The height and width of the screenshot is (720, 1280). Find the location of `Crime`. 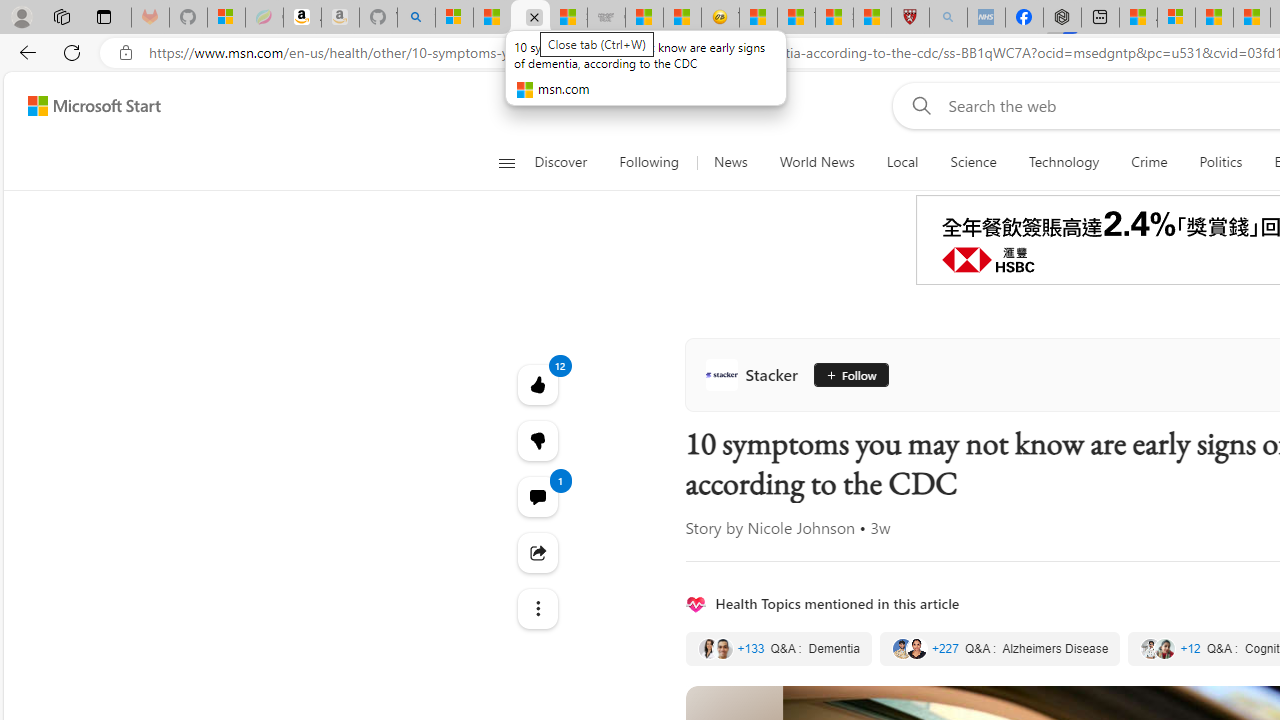

Crime is located at coordinates (1149, 162).